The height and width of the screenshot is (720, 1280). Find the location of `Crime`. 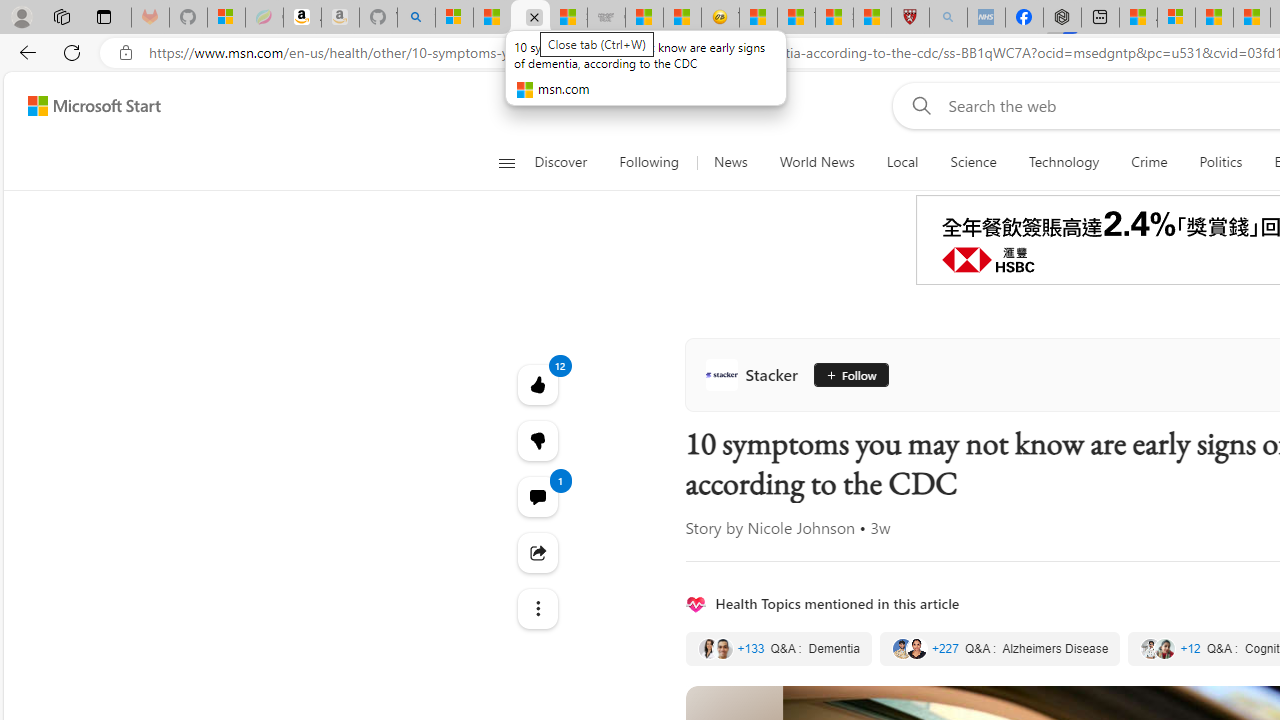

Crime is located at coordinates (1149, 162).